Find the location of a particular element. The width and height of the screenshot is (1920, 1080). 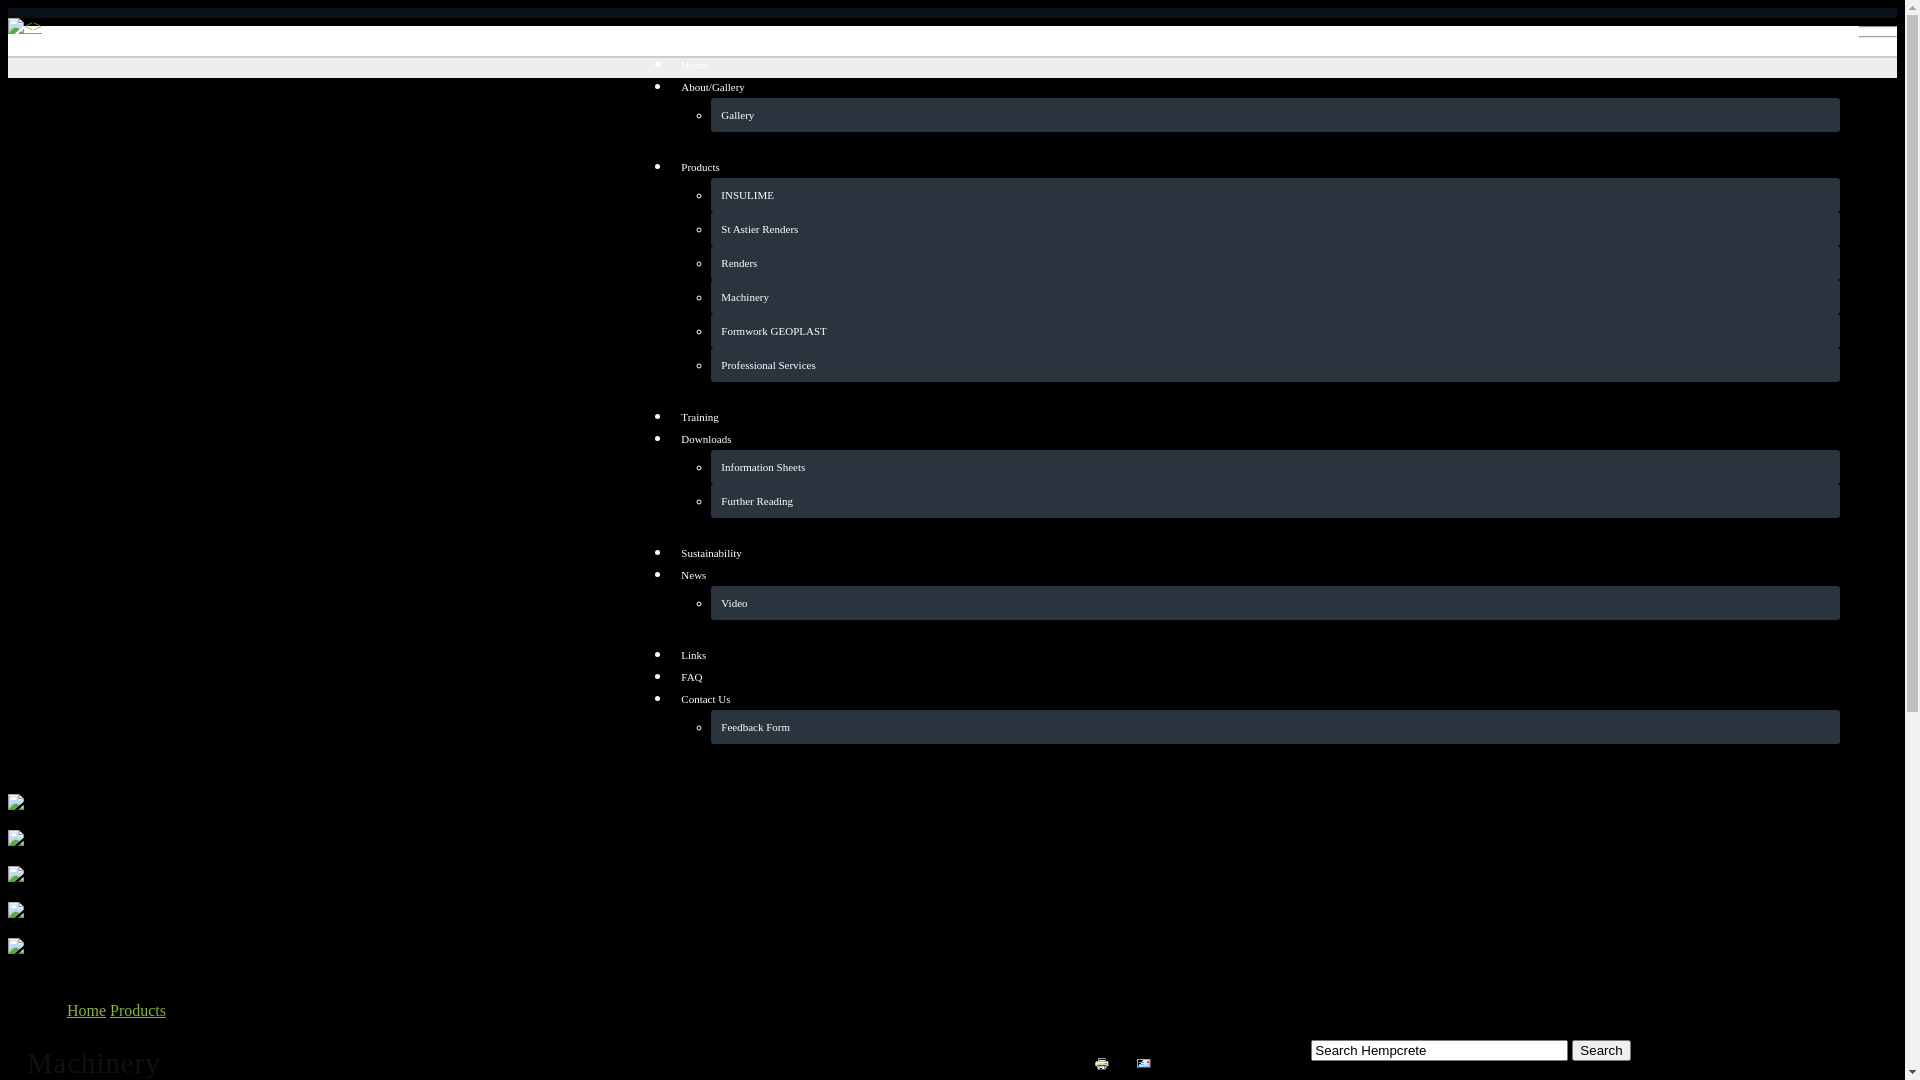

Further Reading is located at coordinates (1276, 501).